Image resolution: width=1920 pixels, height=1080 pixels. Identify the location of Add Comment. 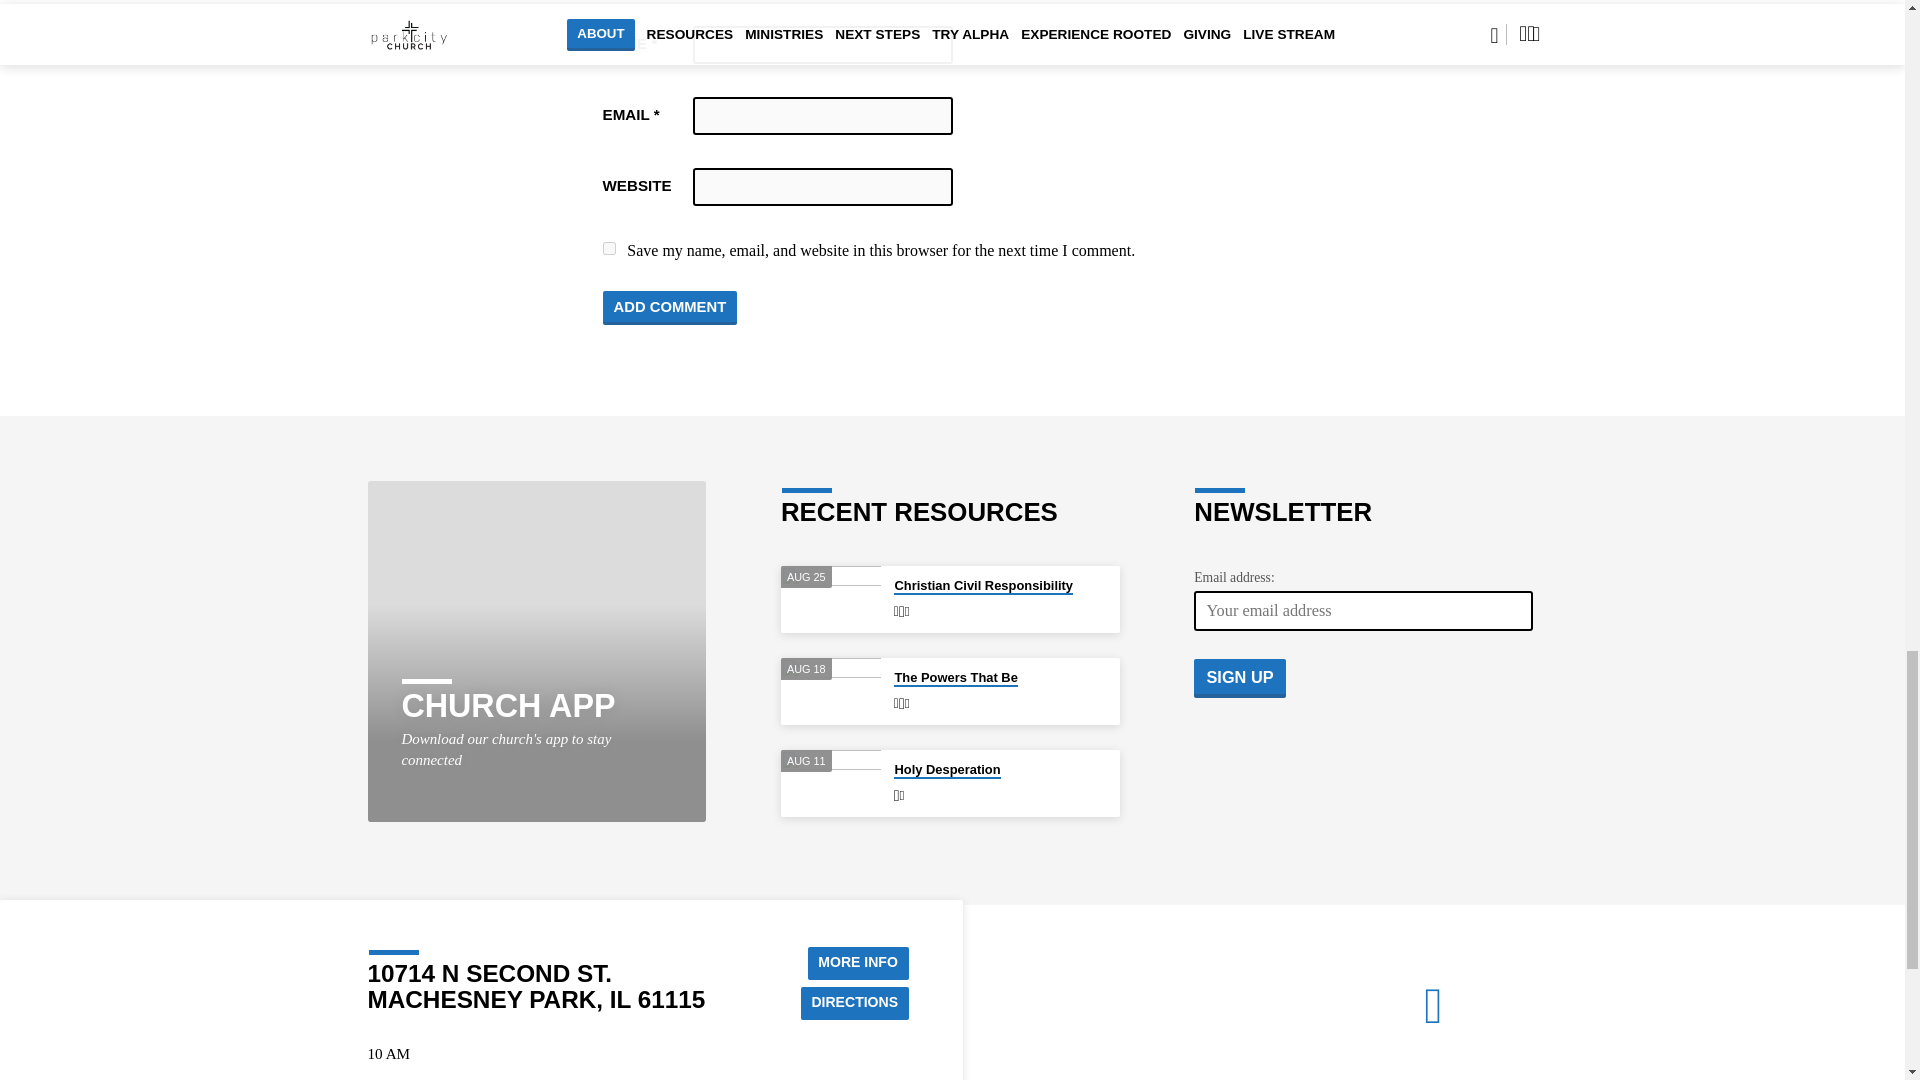
(670, 308).